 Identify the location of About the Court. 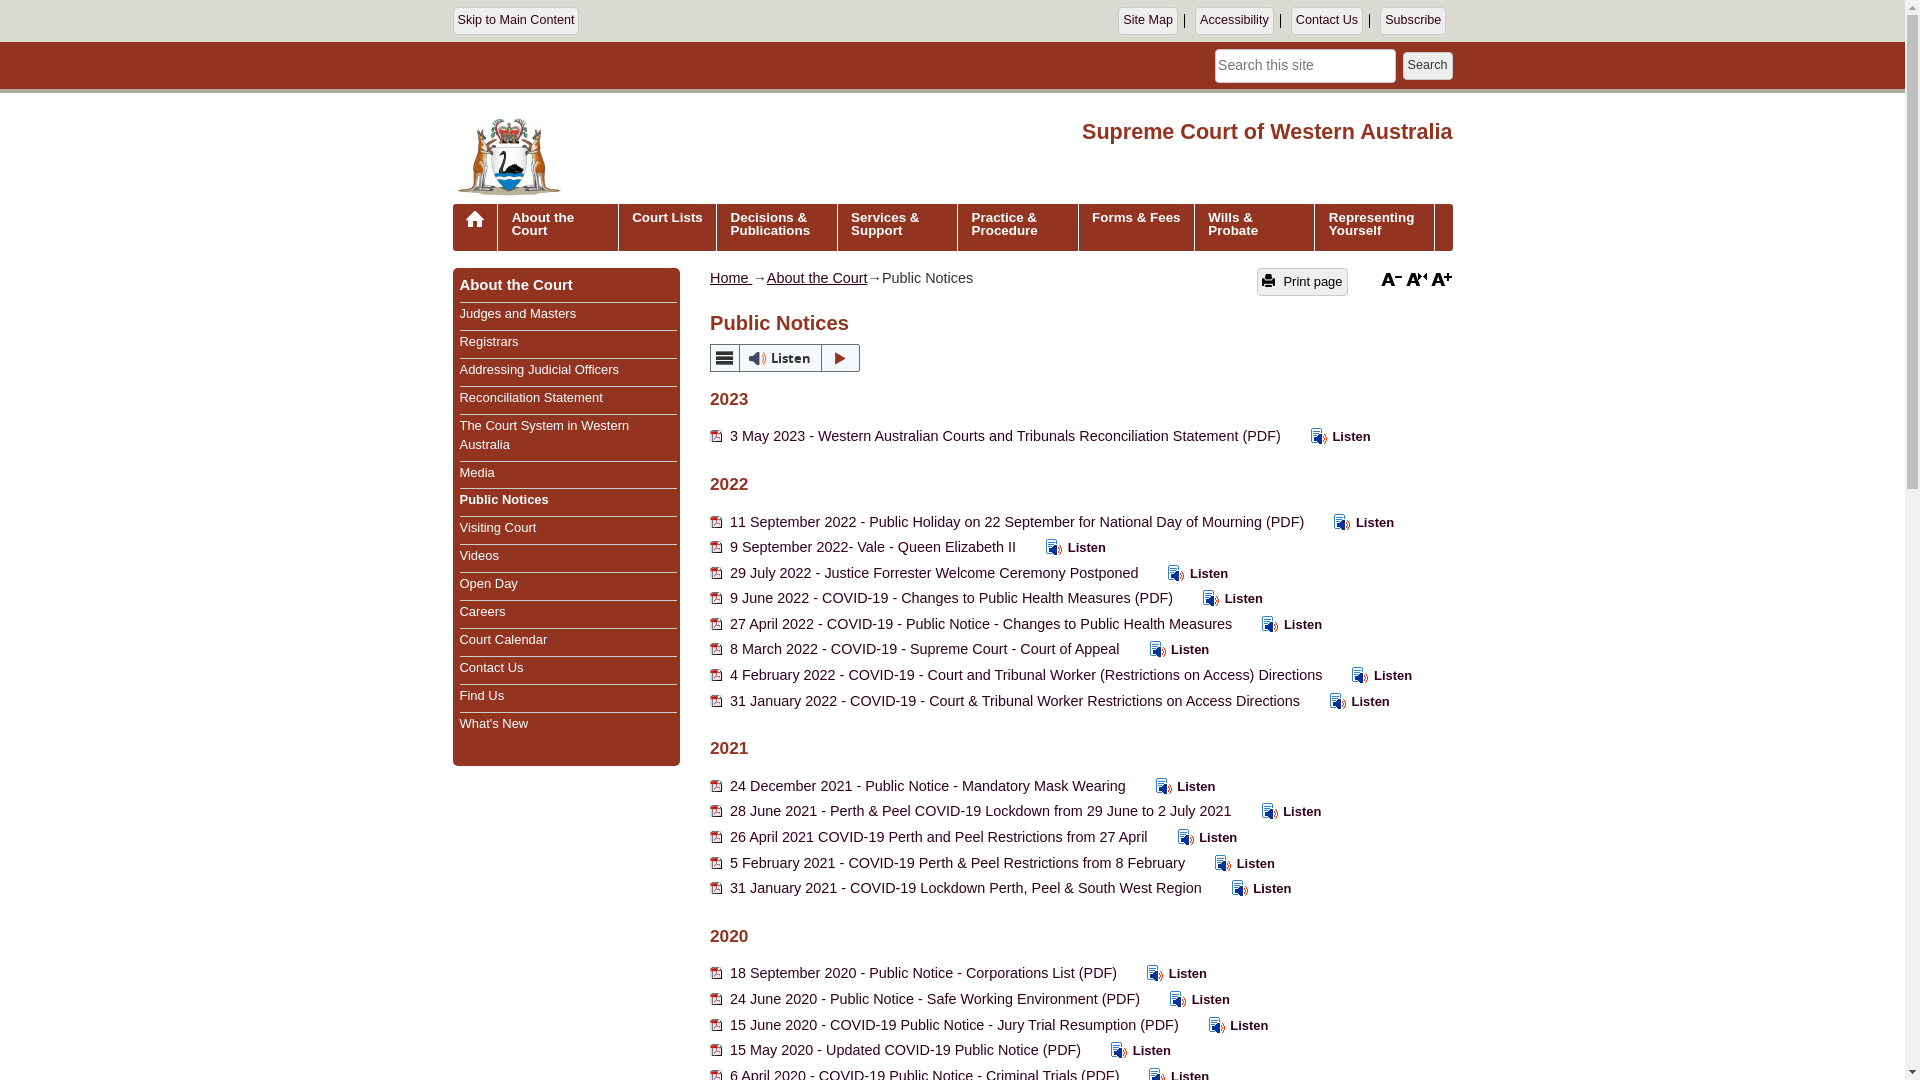
(818, 278).